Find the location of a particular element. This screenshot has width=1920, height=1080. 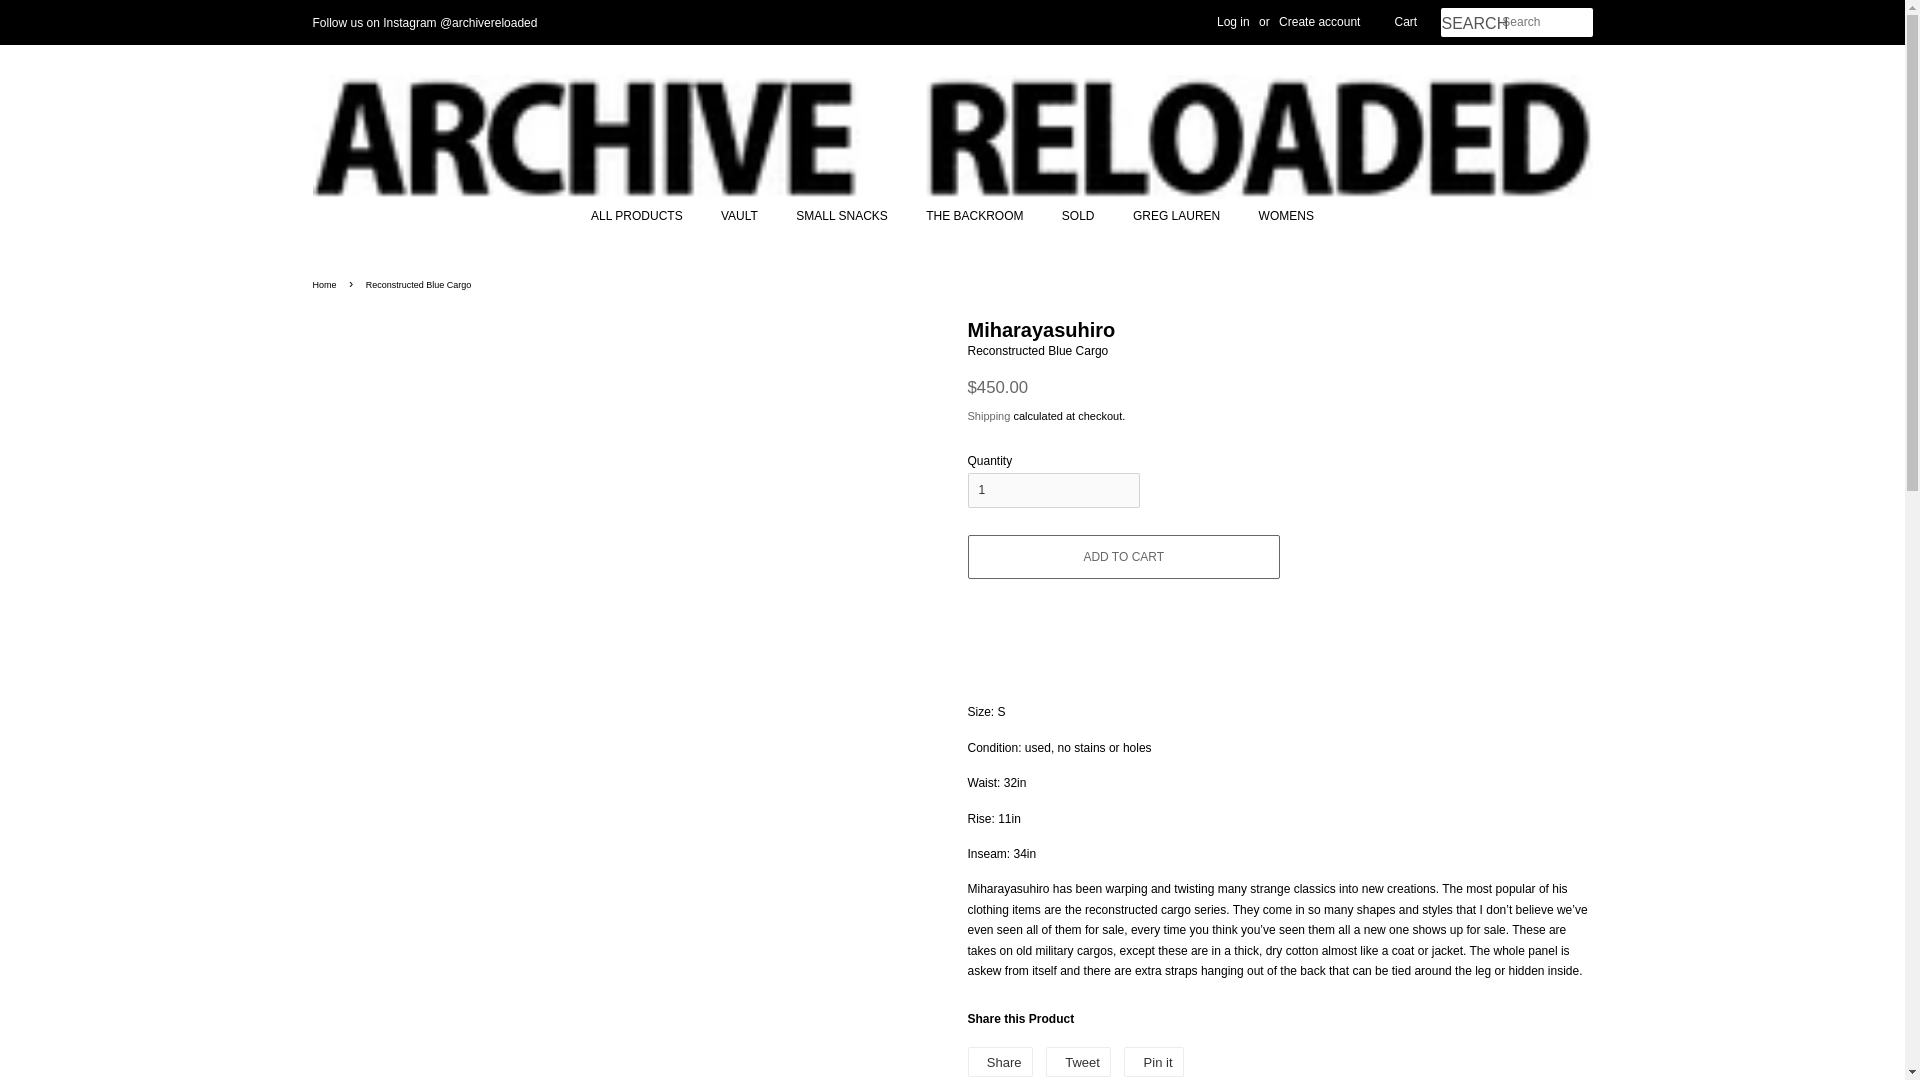

WOMENS is located at coordinates (1152, 1061).